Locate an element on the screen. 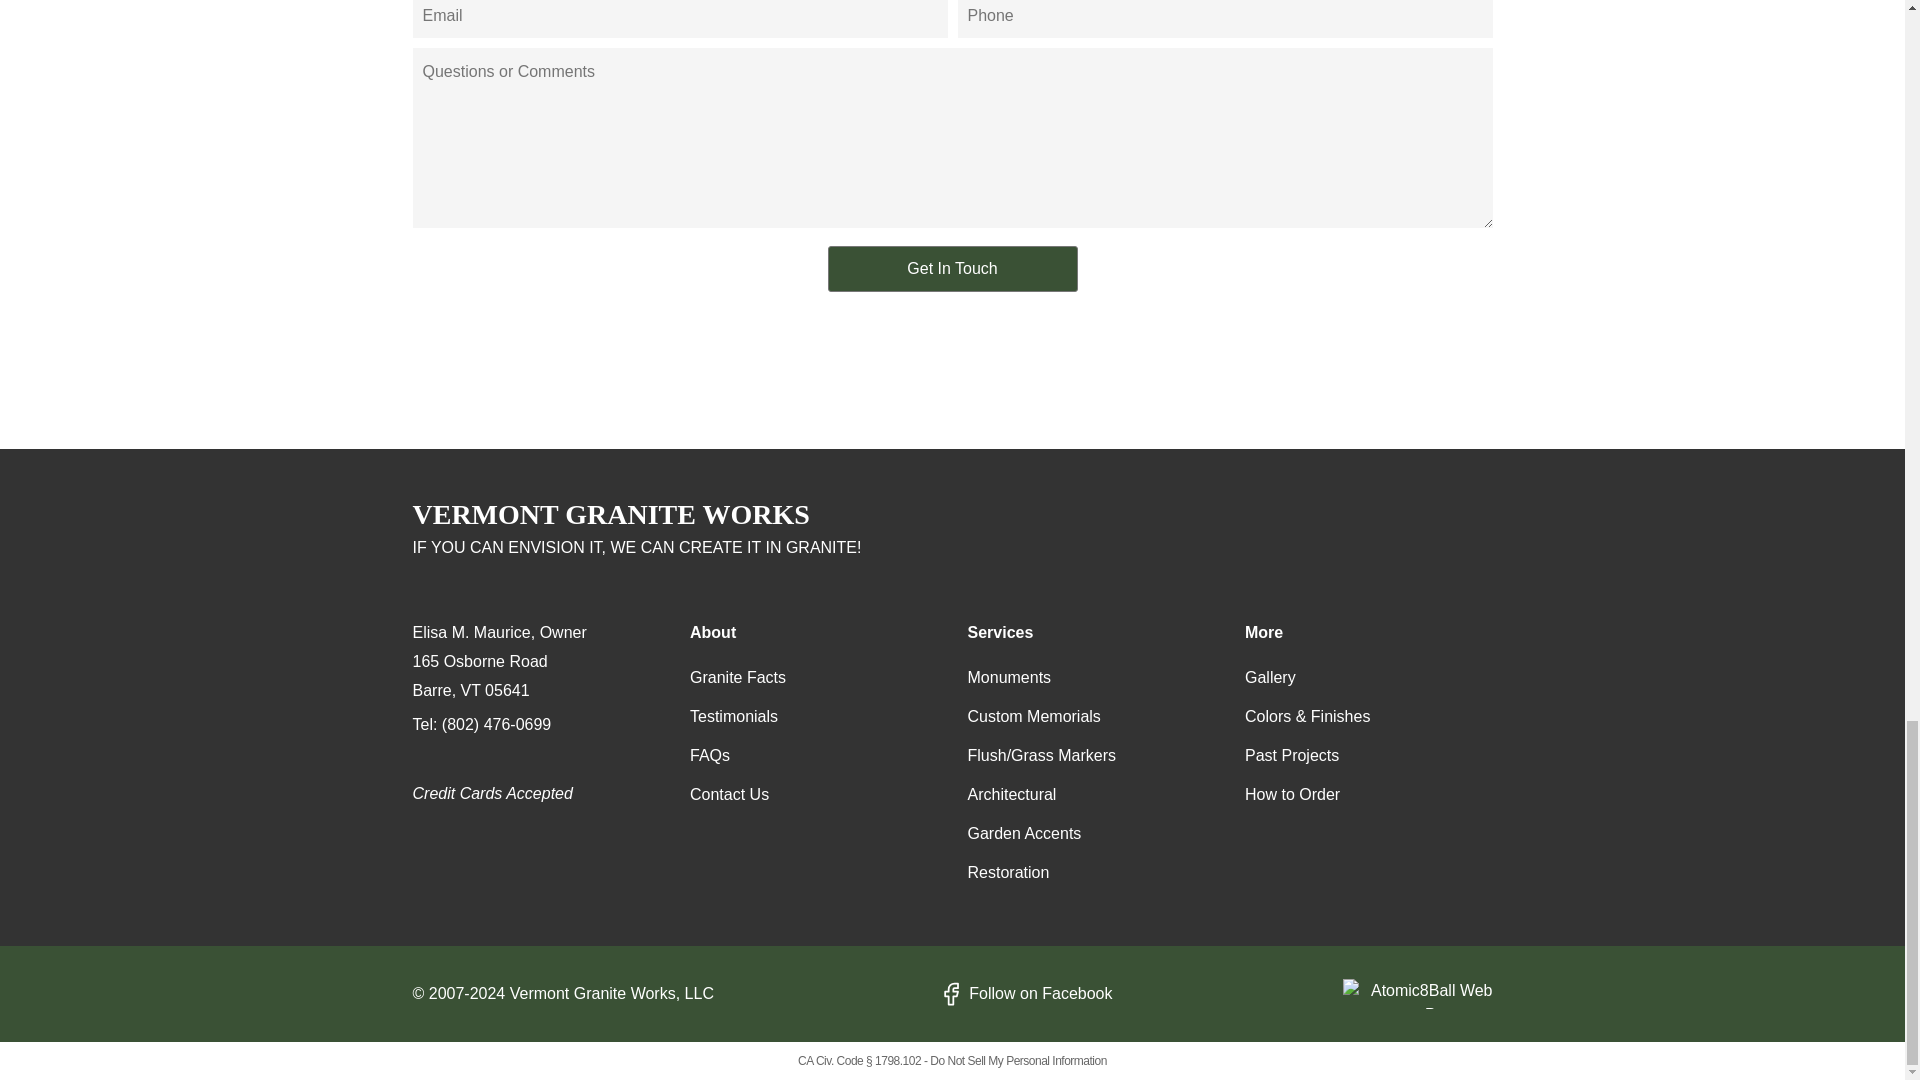 This screenshot has height=1080, width=1920. Granite Facts is located at coordinates (737, 678).